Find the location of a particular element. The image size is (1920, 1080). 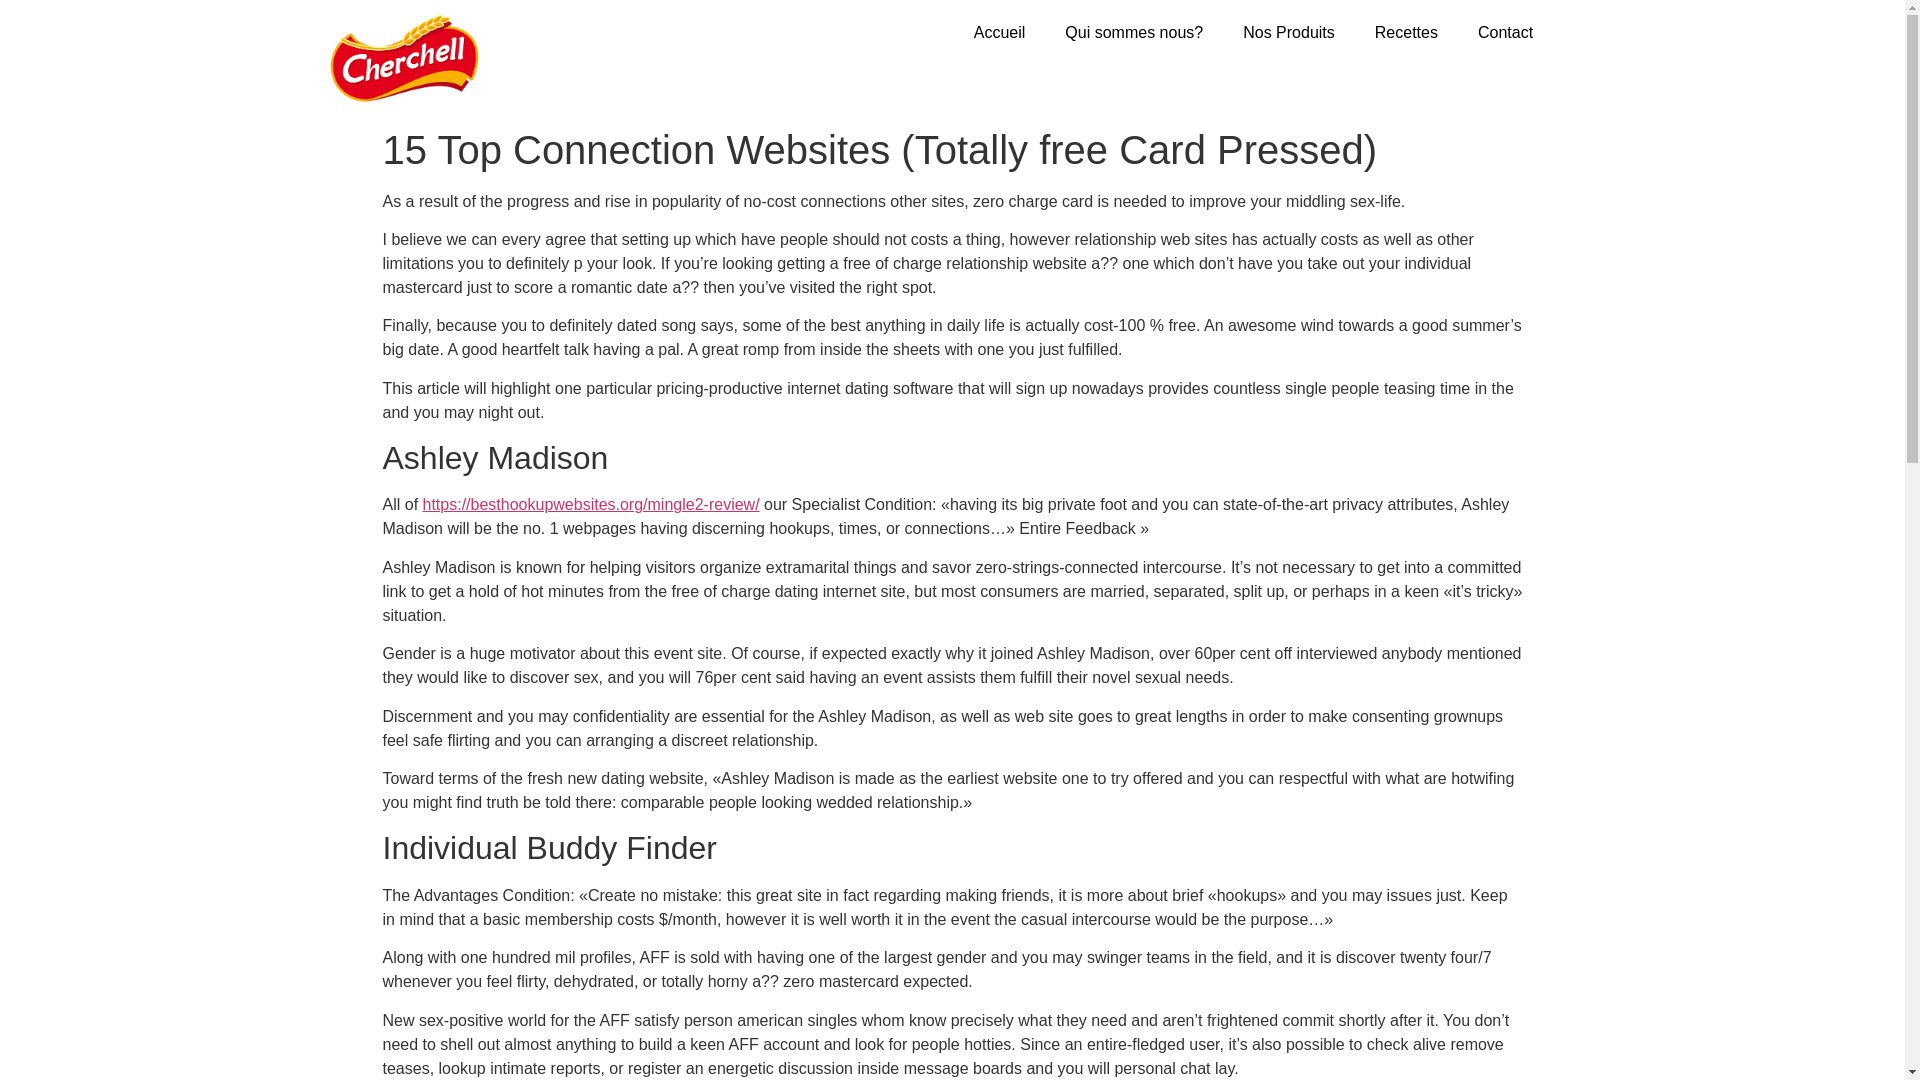

Contact is located at coordinates (1505, 32).